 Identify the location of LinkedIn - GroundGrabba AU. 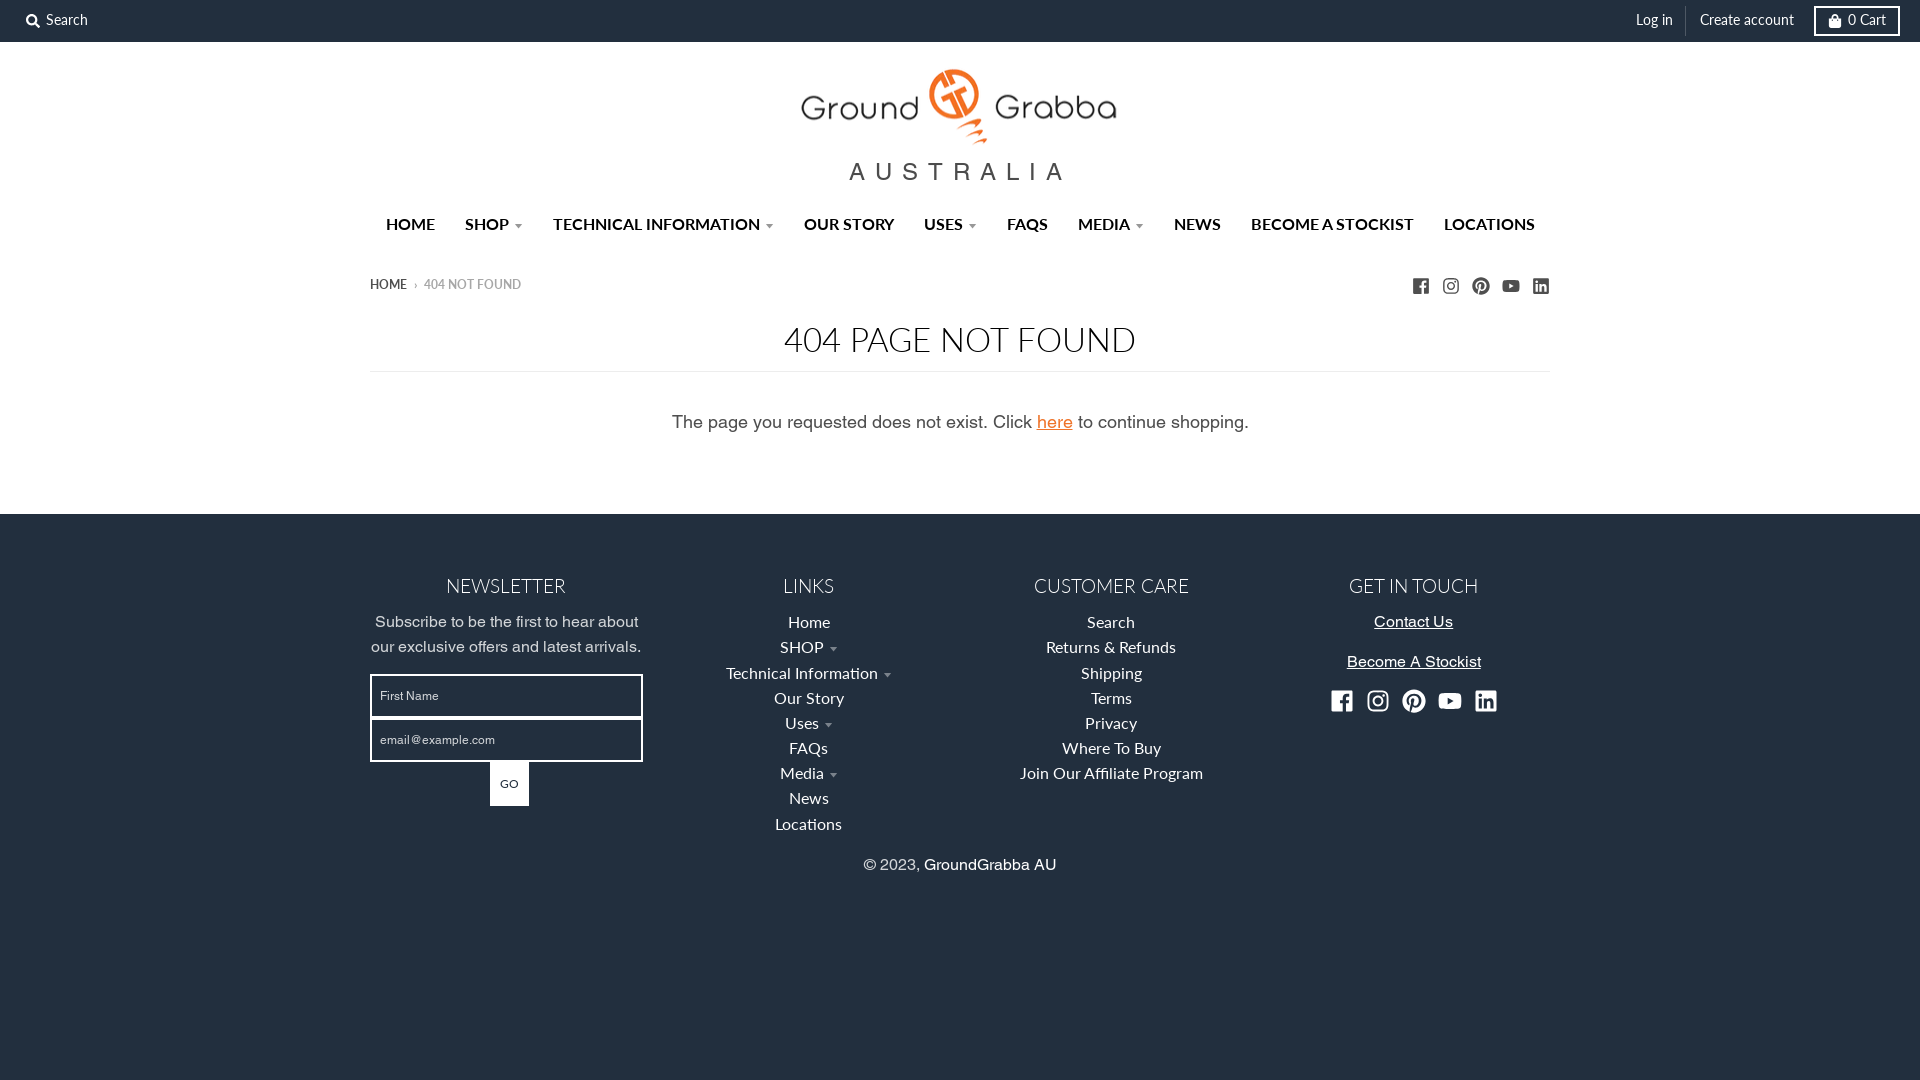
(1486, 701).